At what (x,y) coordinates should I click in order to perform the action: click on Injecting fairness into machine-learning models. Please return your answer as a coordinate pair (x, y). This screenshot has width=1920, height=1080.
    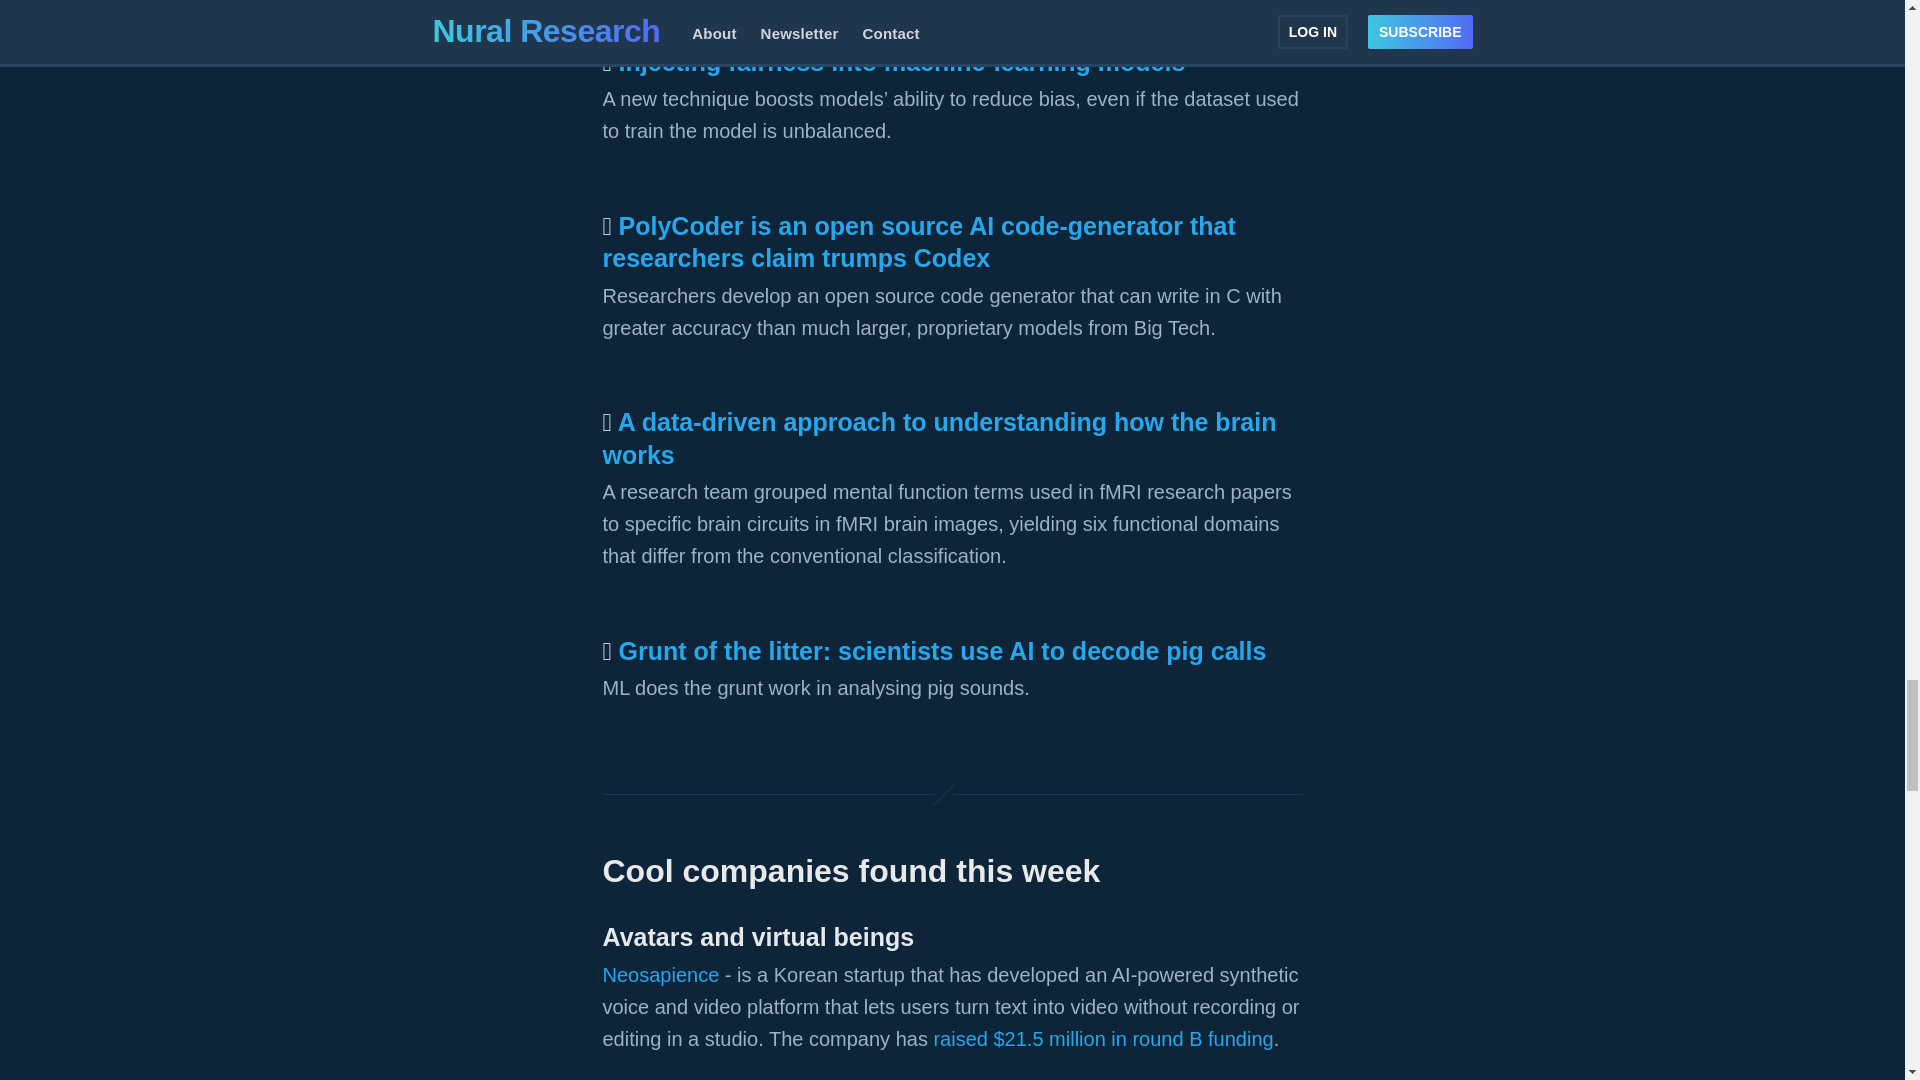
    Looking at the image, I should click on (902, 61).